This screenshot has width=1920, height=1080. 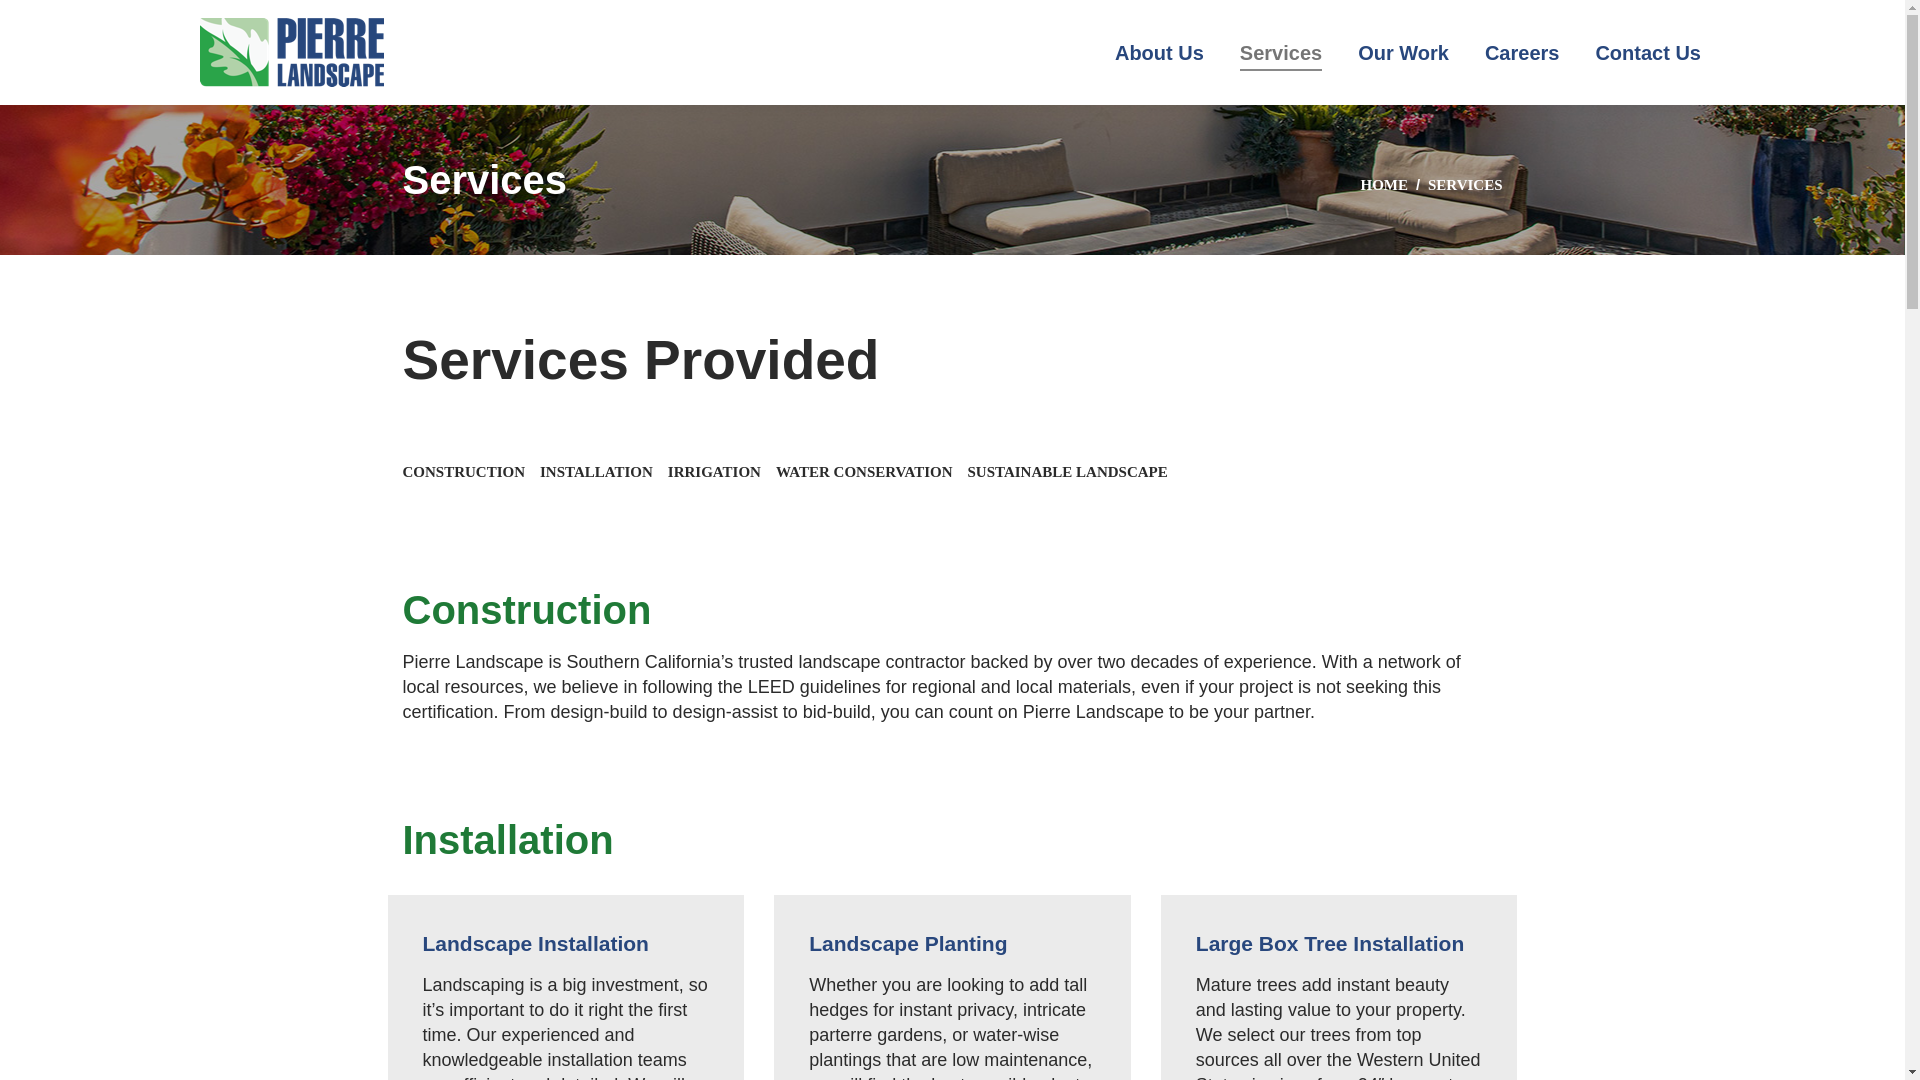 I want to click on About Us, so click(x=1159, y=52).